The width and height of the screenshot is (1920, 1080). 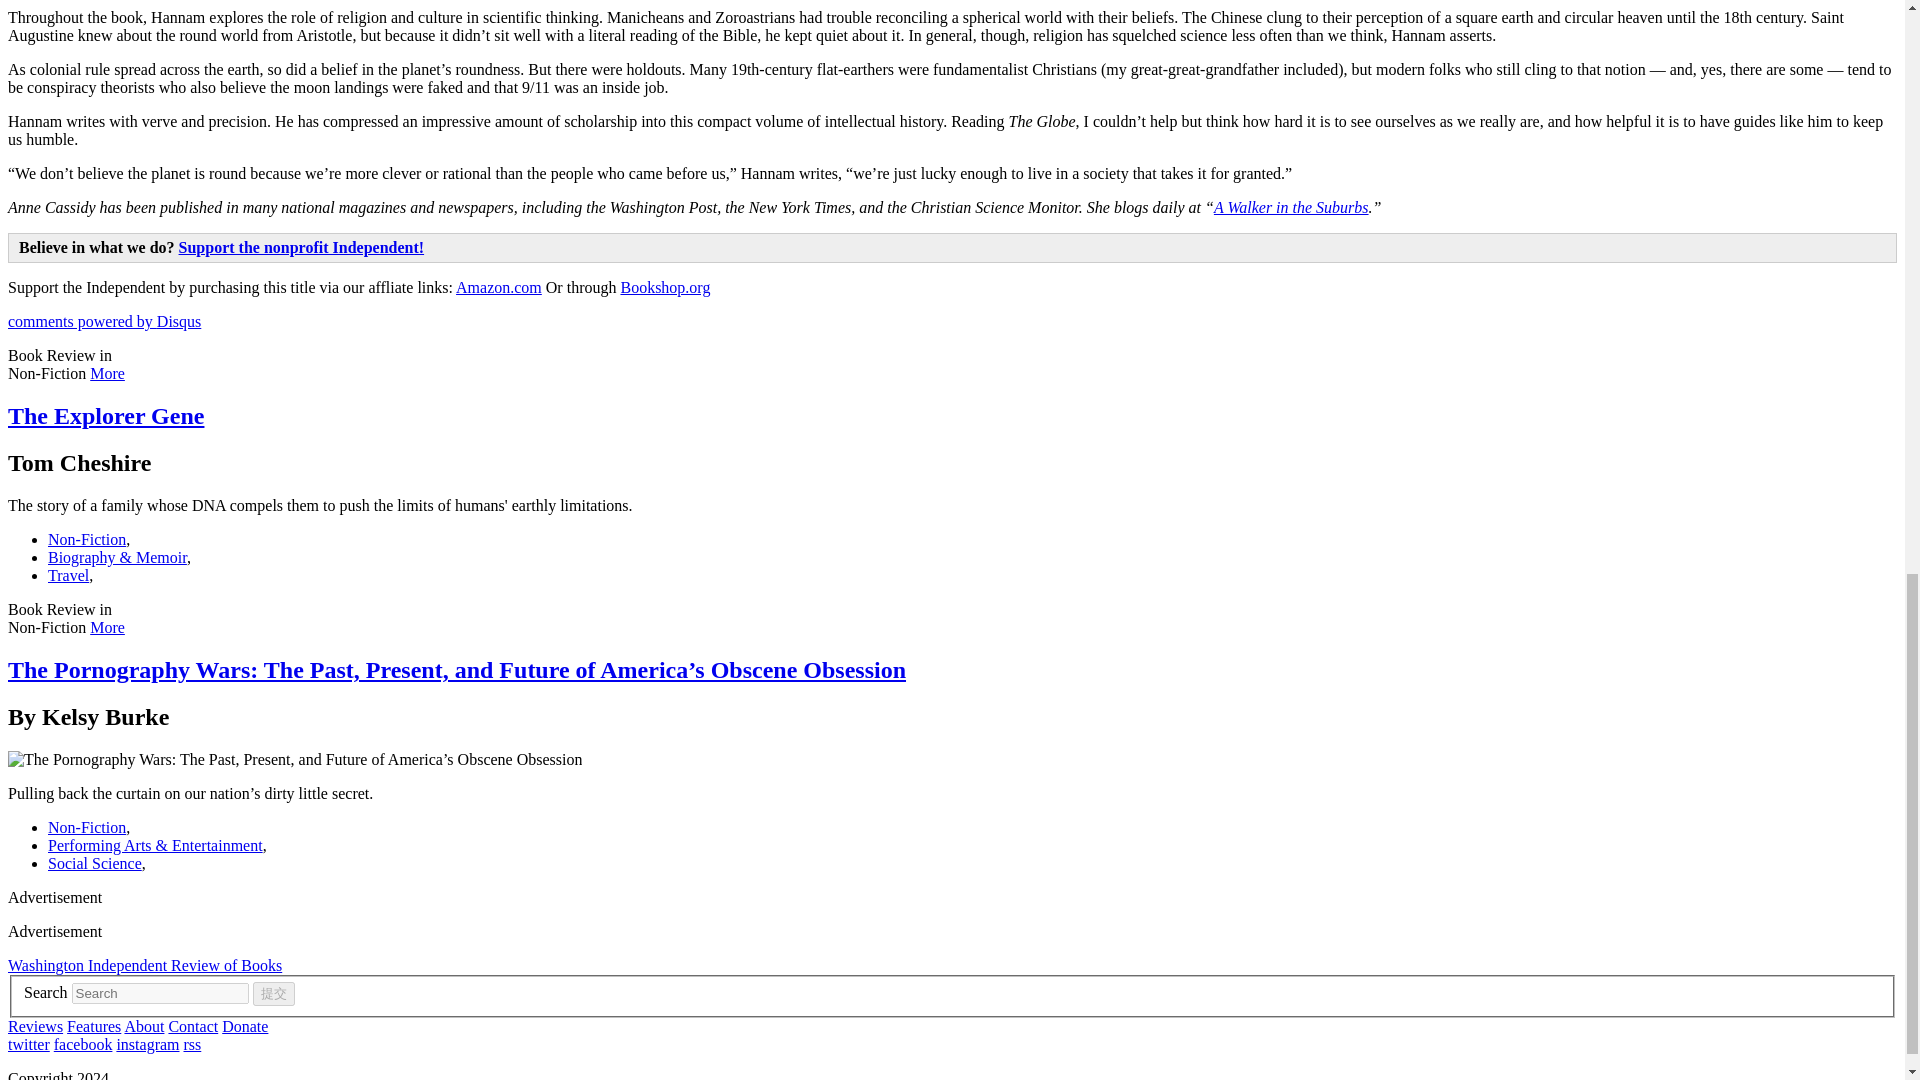 I want to click on Washington Independent Review of Books, so click(x=144, y=965).